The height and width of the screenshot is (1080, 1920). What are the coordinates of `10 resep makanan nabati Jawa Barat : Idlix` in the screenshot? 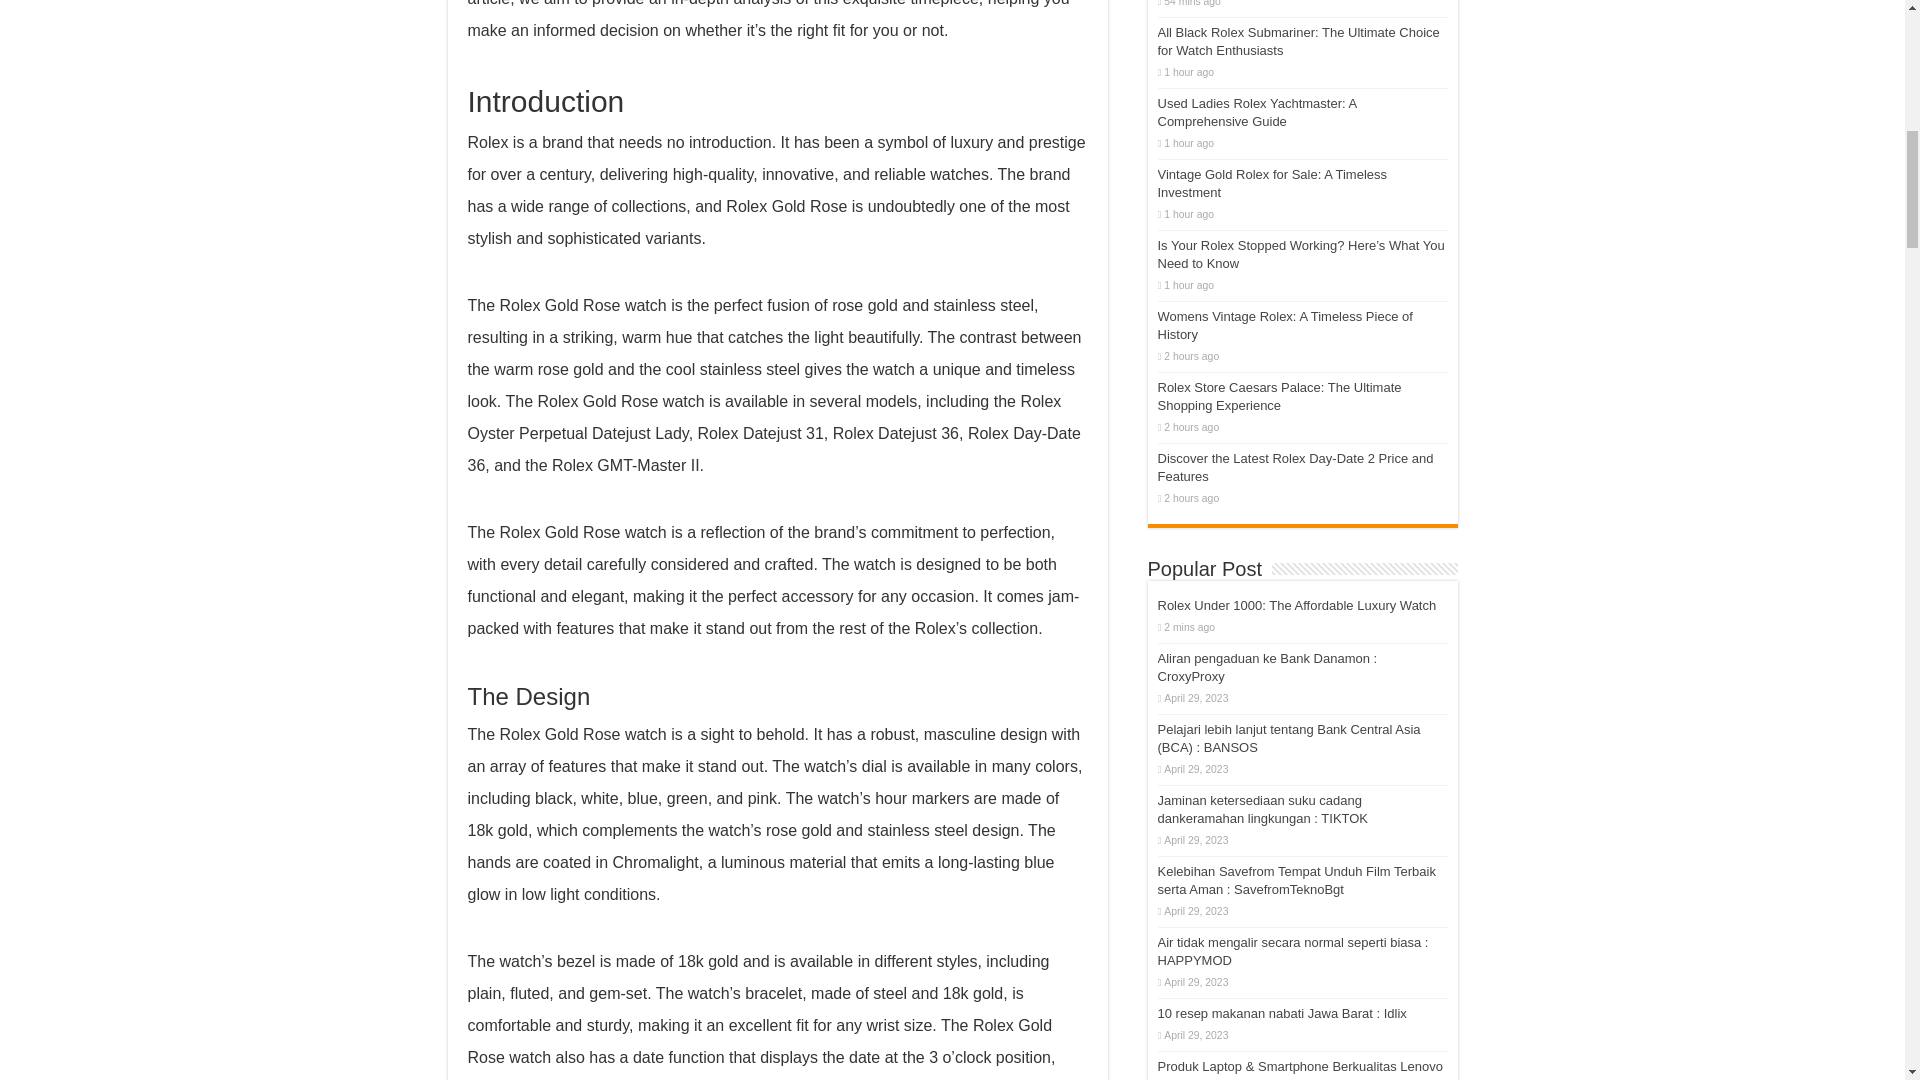 It's located at (1282, 1012).